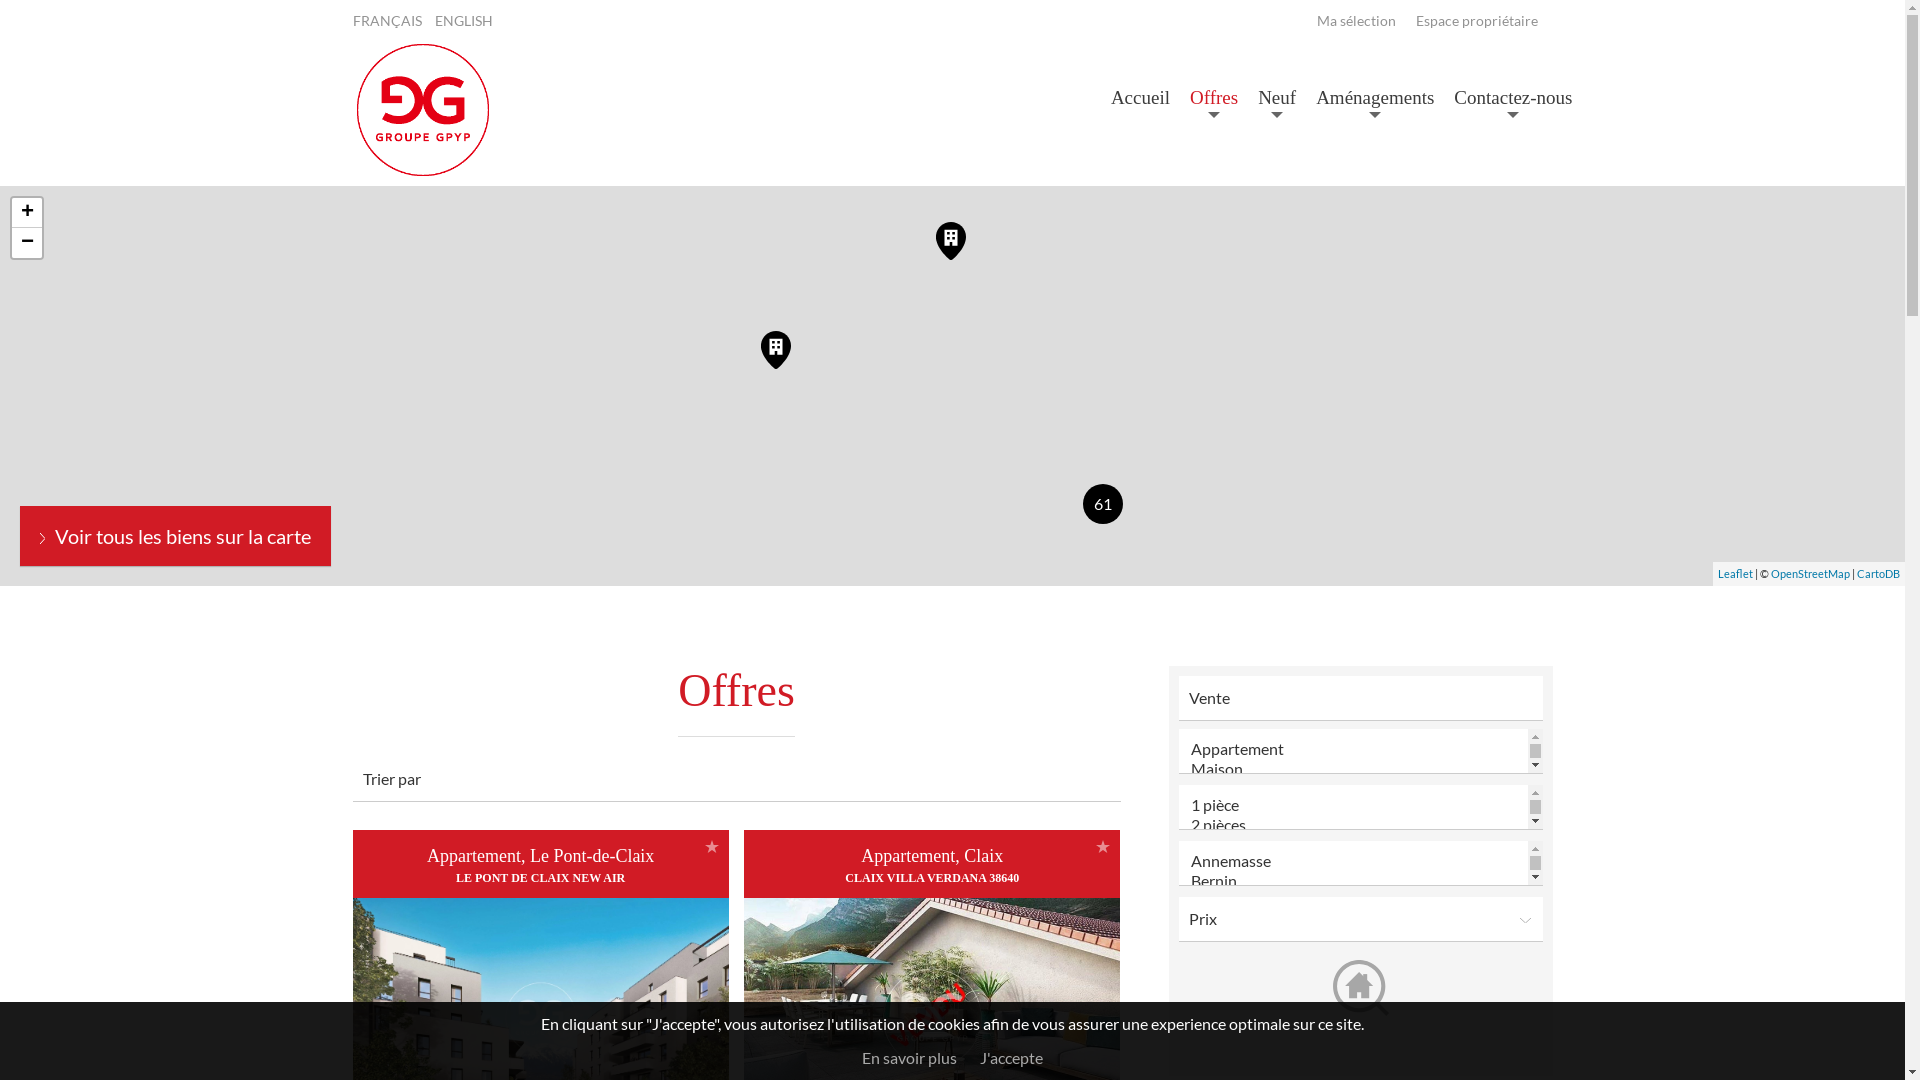 This screenshot has height=1080, width=1920. Describe the element at coordinates (1736, 574) in the screenshot. I see `Leaflet` at that location.